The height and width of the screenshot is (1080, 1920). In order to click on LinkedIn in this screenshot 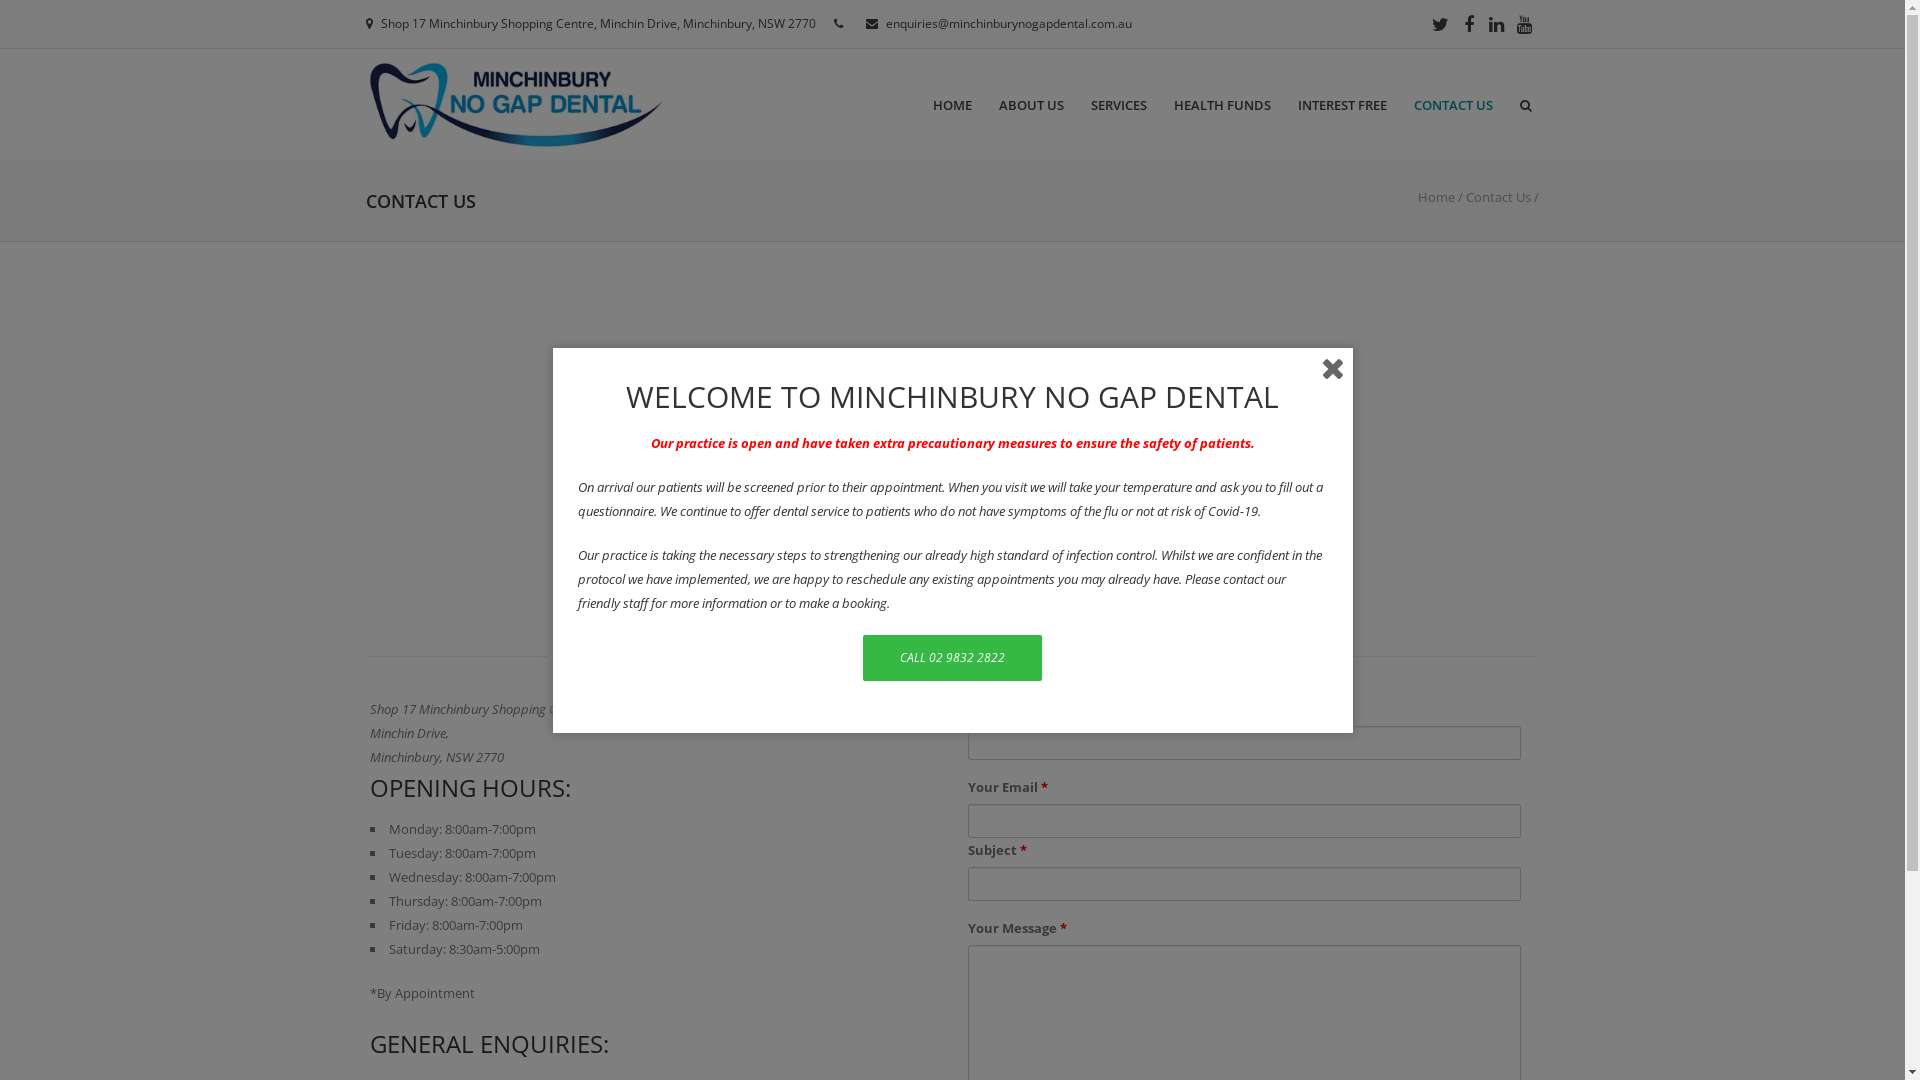, I will do `click(1497, 24)`.